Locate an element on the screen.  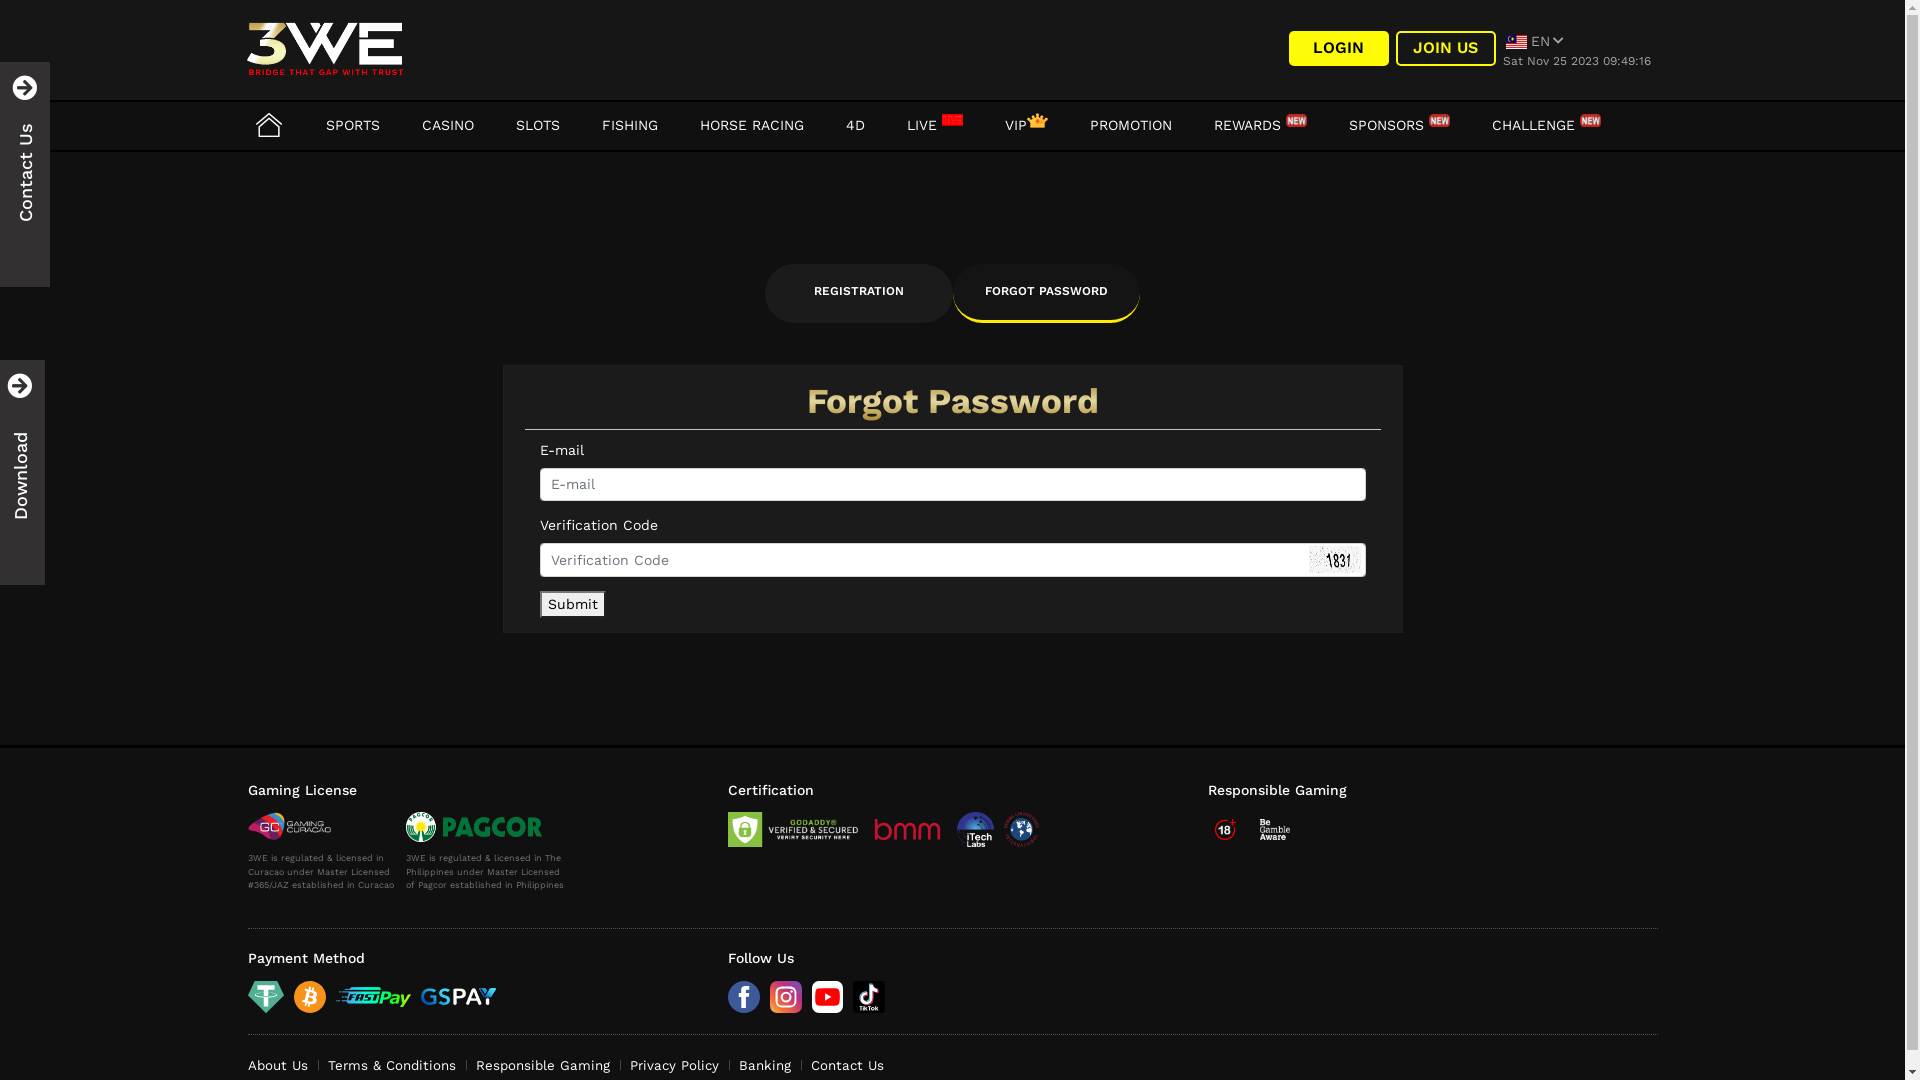
SPORTS is located at coordinates (353, 125).